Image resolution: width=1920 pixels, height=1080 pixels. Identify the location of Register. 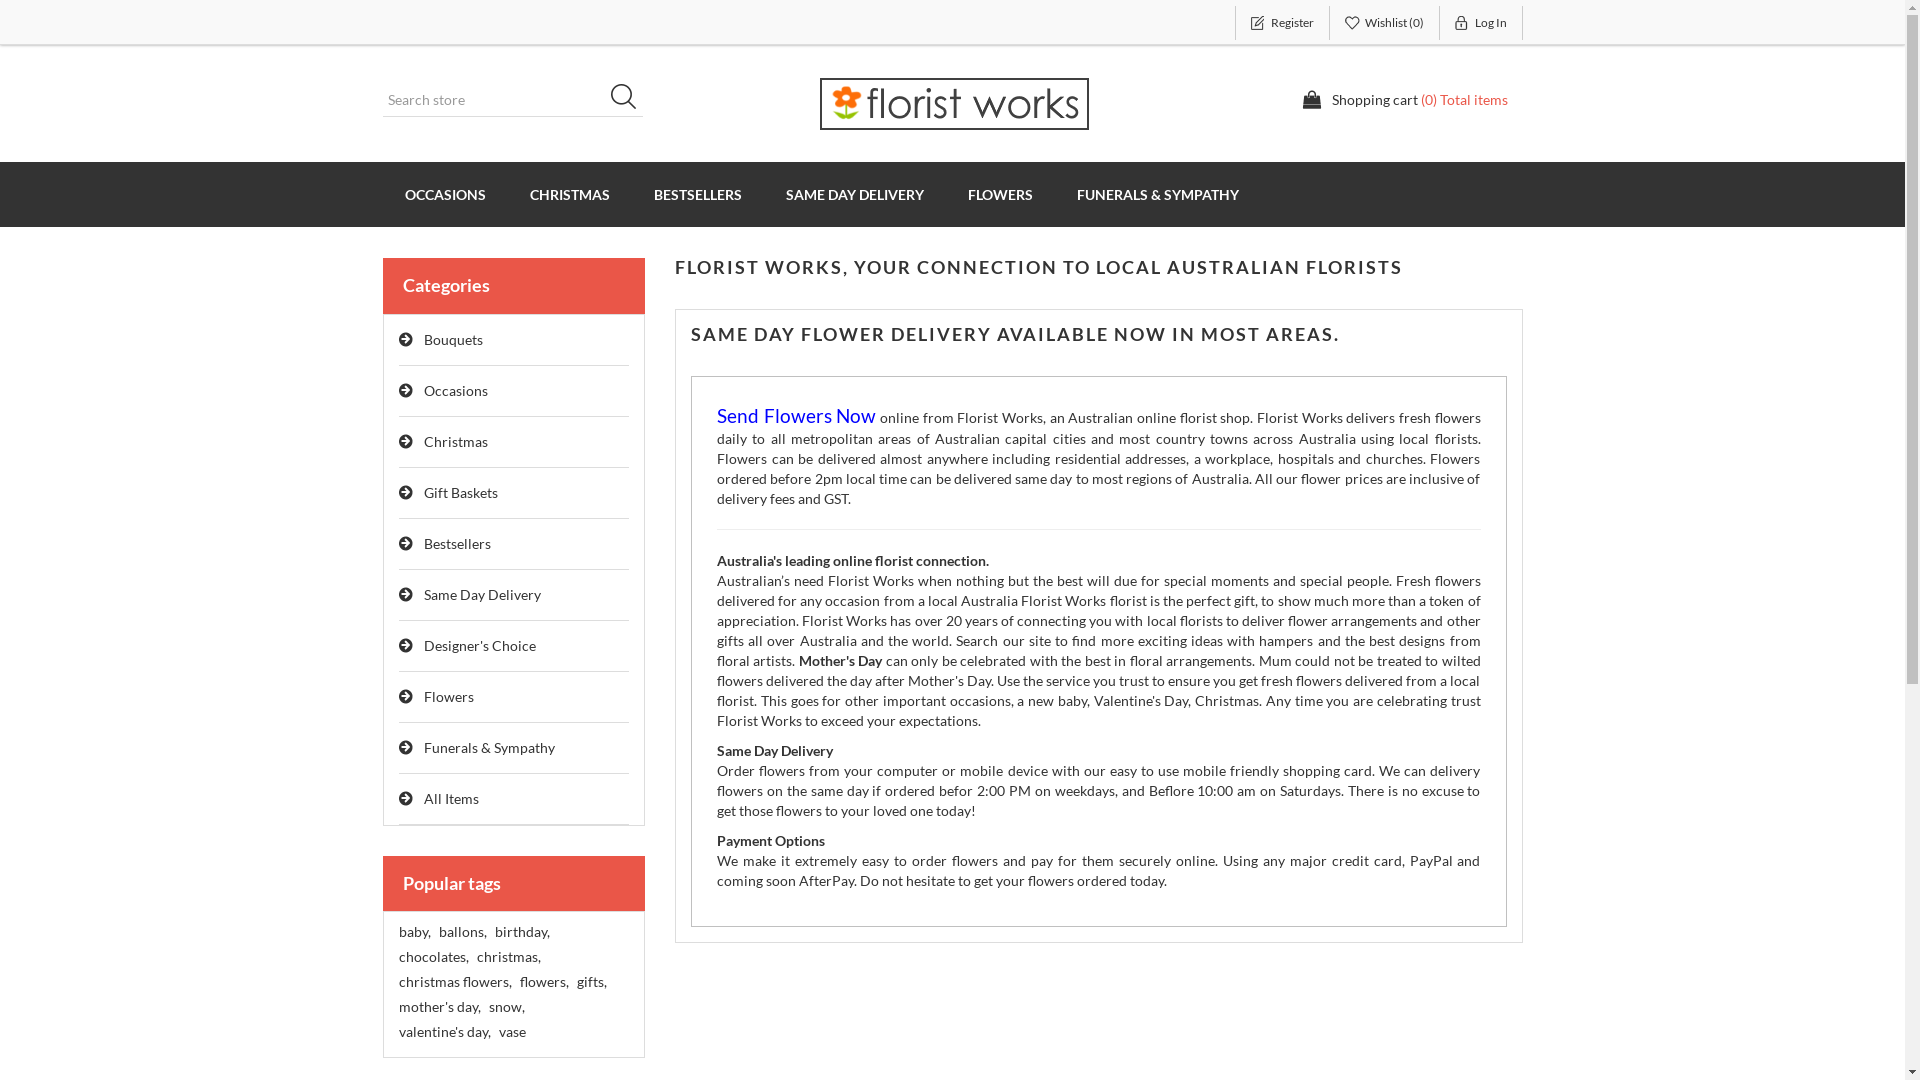
(1282, 23).